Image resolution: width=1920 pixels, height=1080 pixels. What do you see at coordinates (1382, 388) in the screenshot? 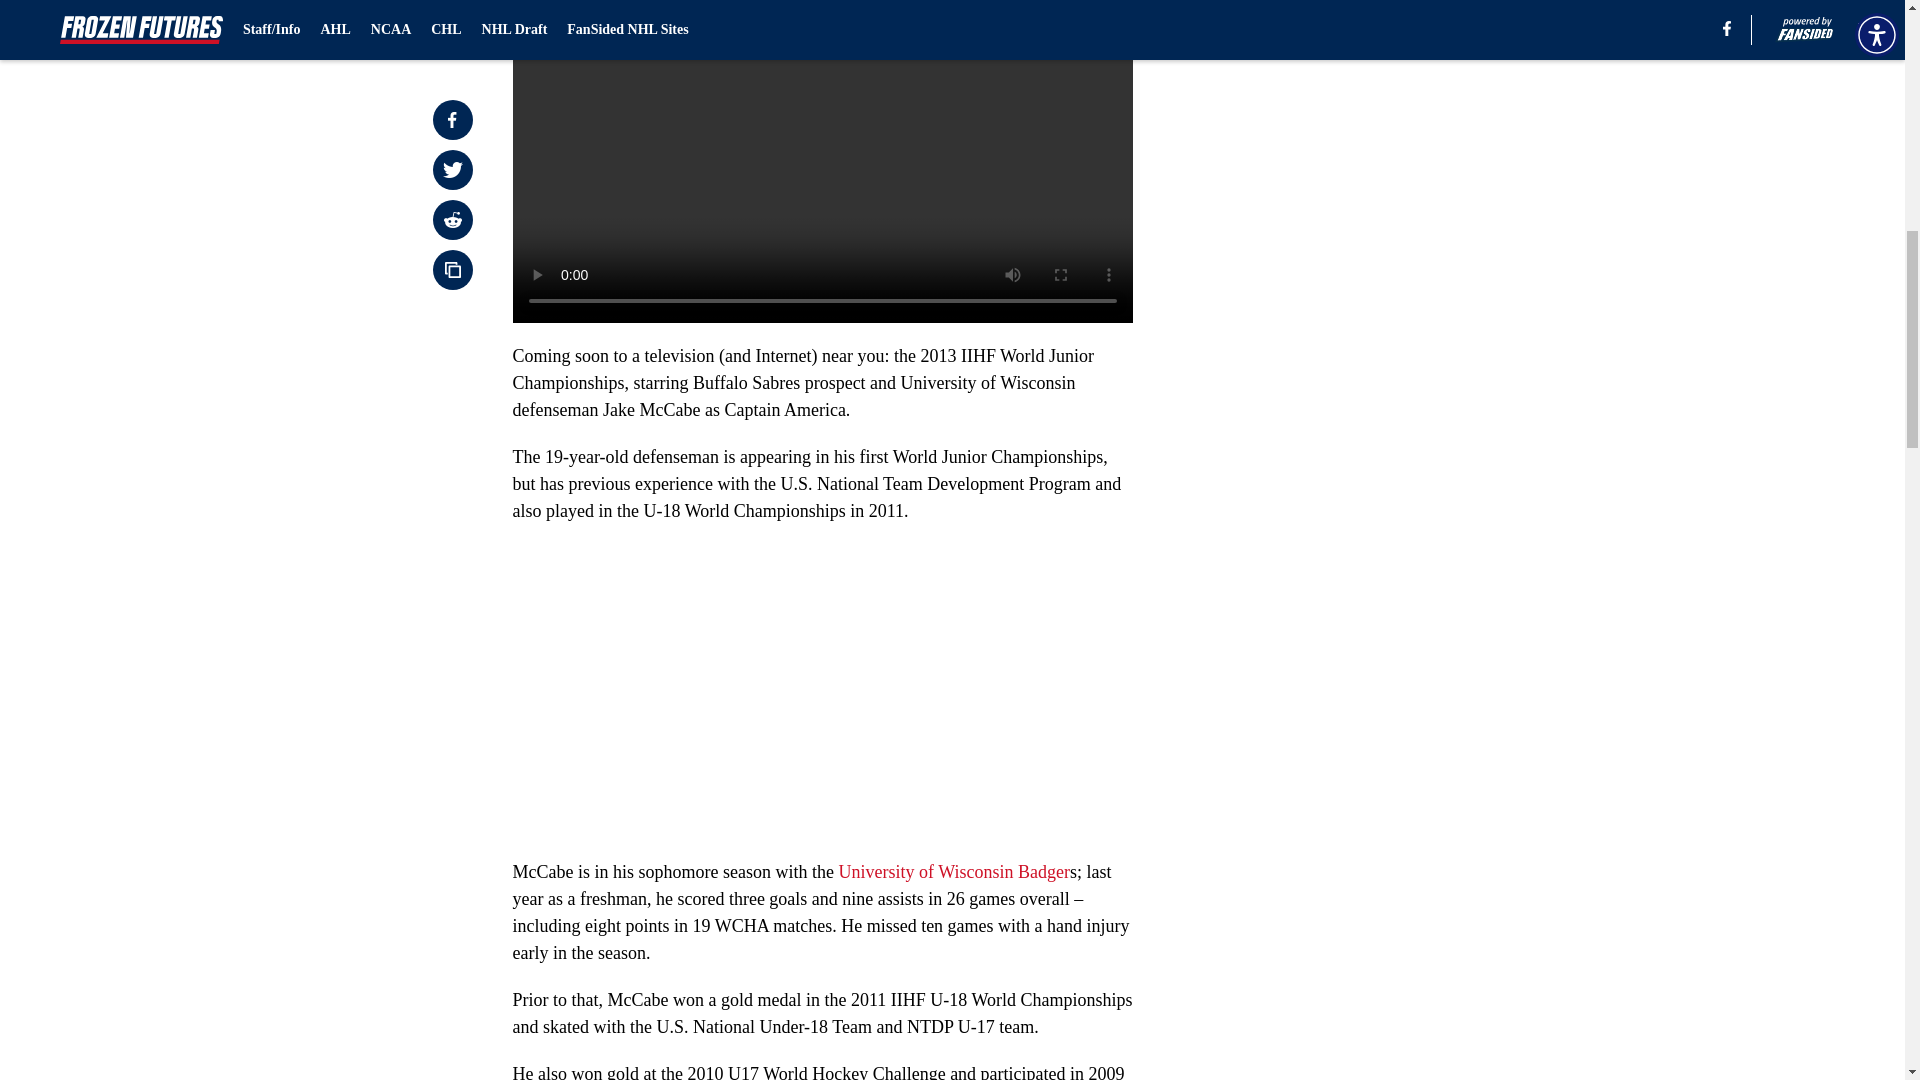
I see `3rd party ad content` at bounding box center [1382, 388].